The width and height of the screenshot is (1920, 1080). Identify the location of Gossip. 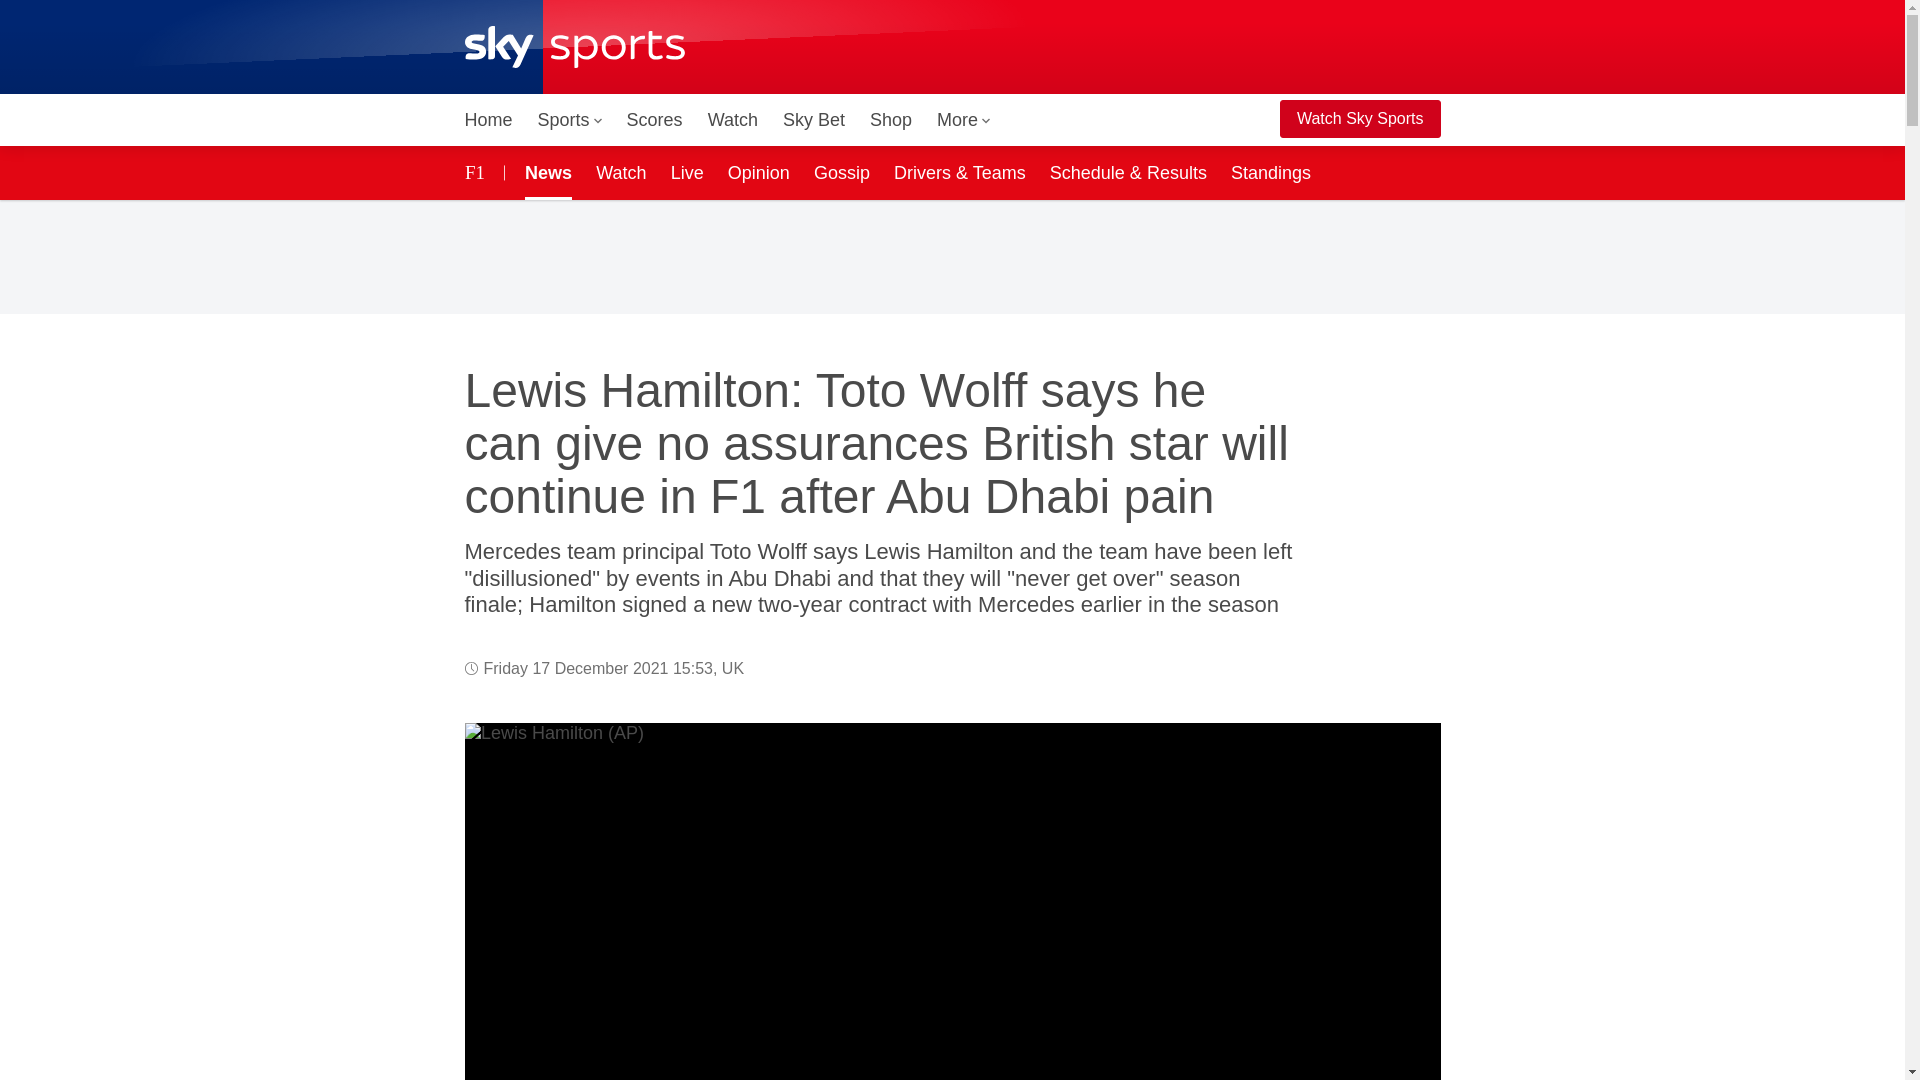
(842, 172).